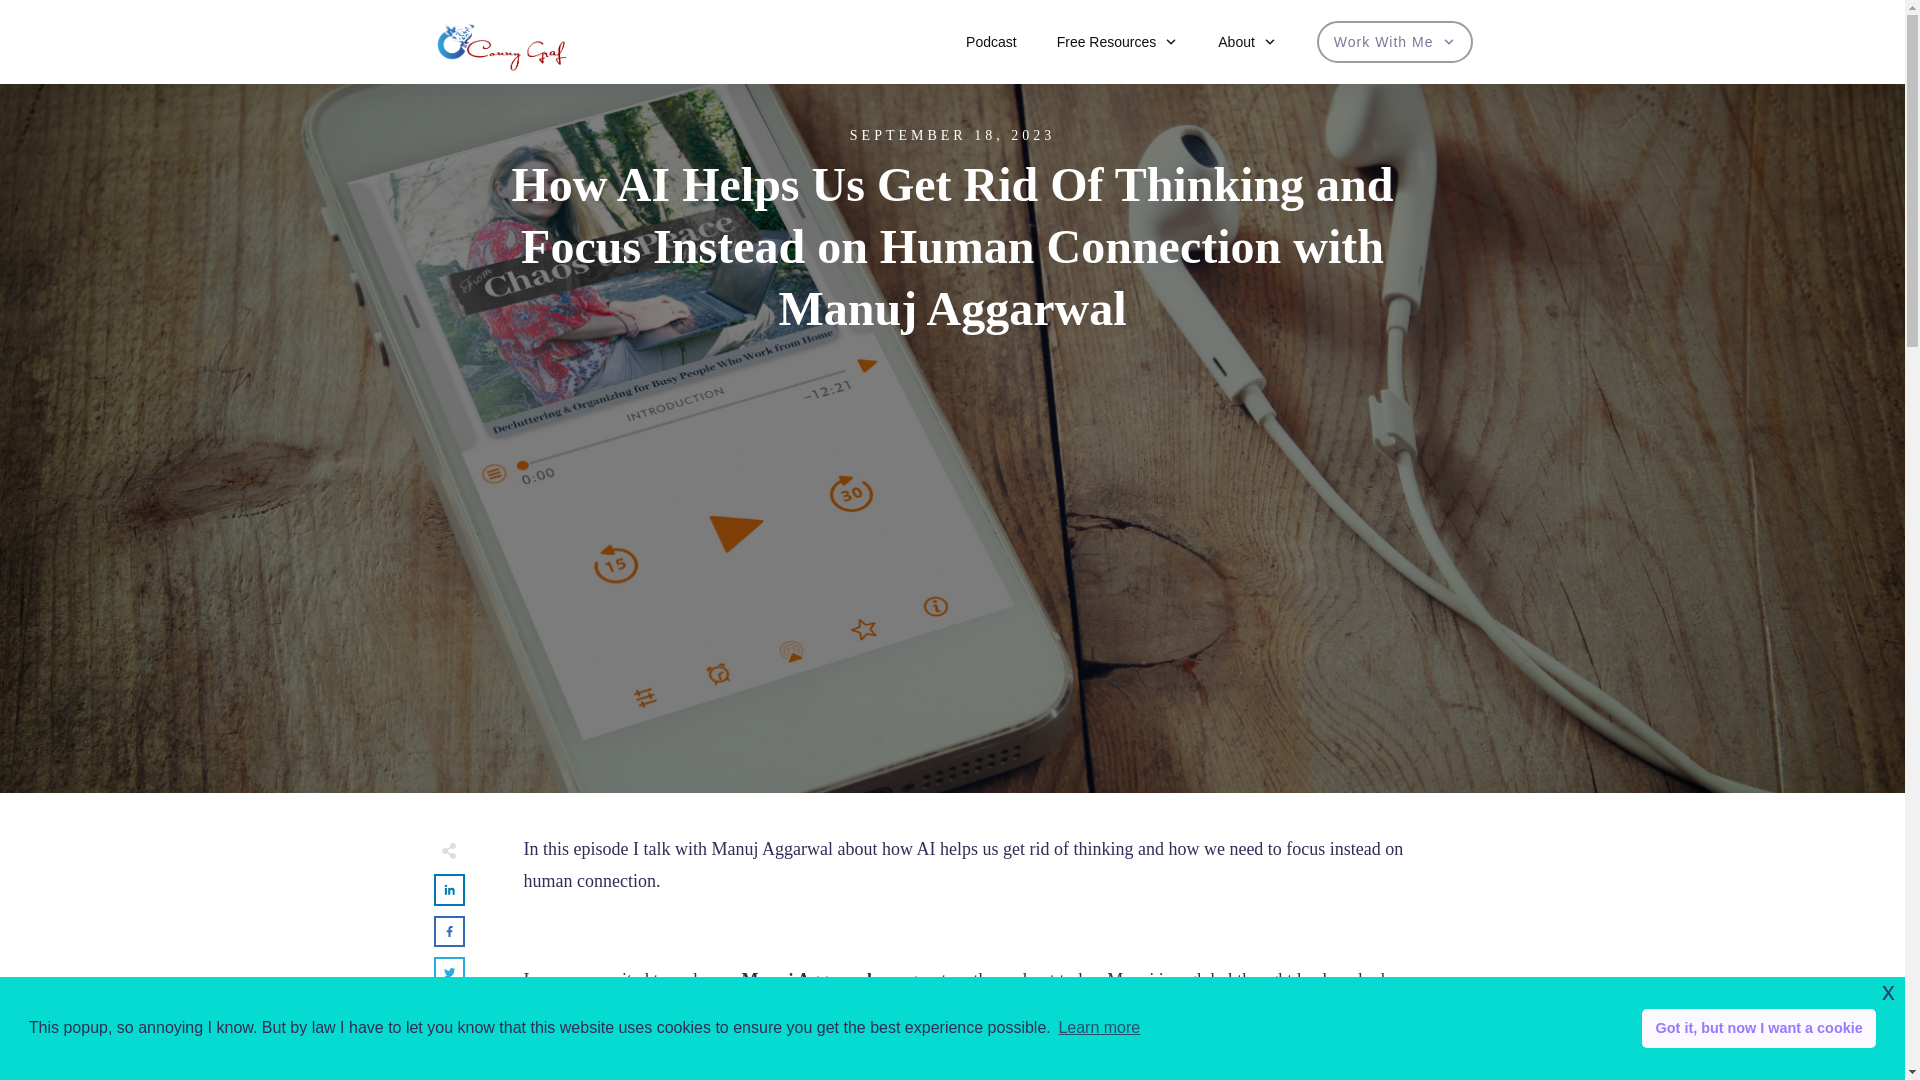 The width and height of the screenshot is (1920, 1080). What do you see at coordinates (991, 42) in the screenshot?
I see `Podcast` at bounding box center [991, 42].